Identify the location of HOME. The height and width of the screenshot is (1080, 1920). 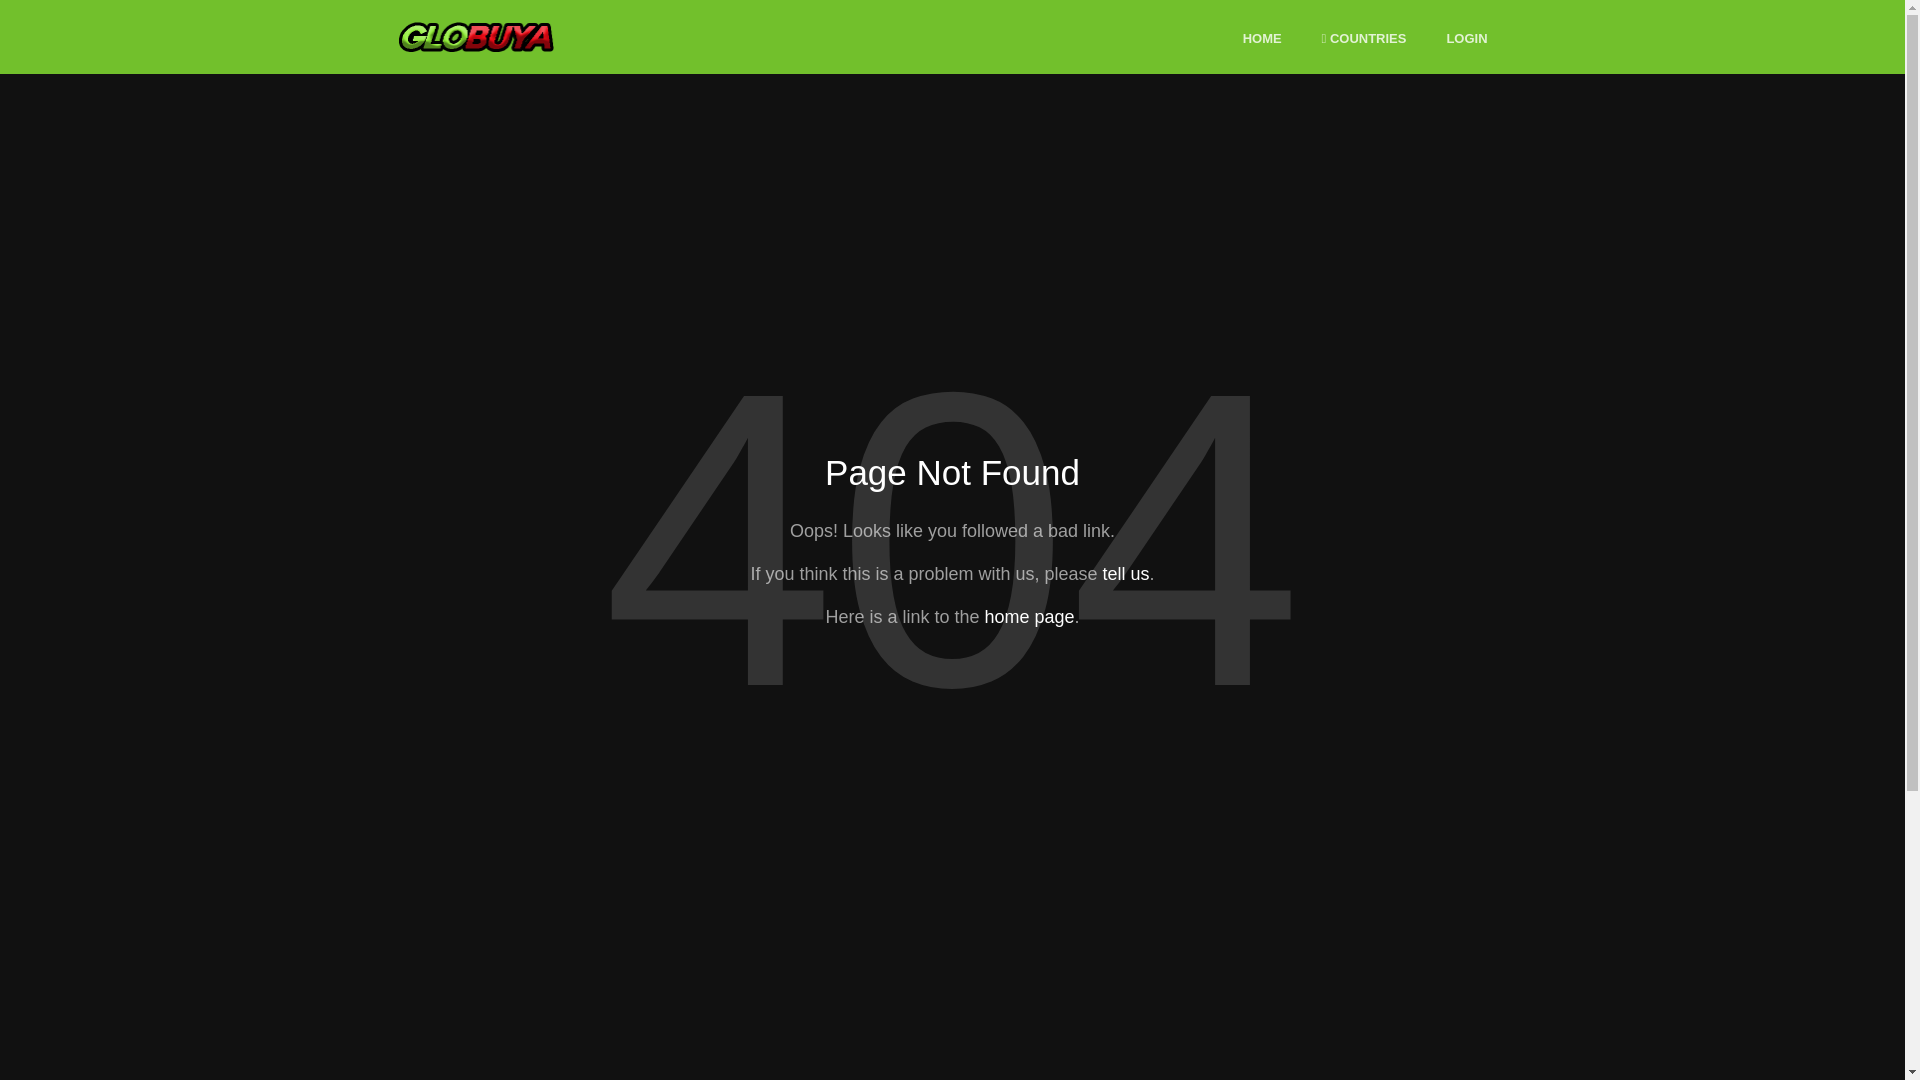
(1262, 39).